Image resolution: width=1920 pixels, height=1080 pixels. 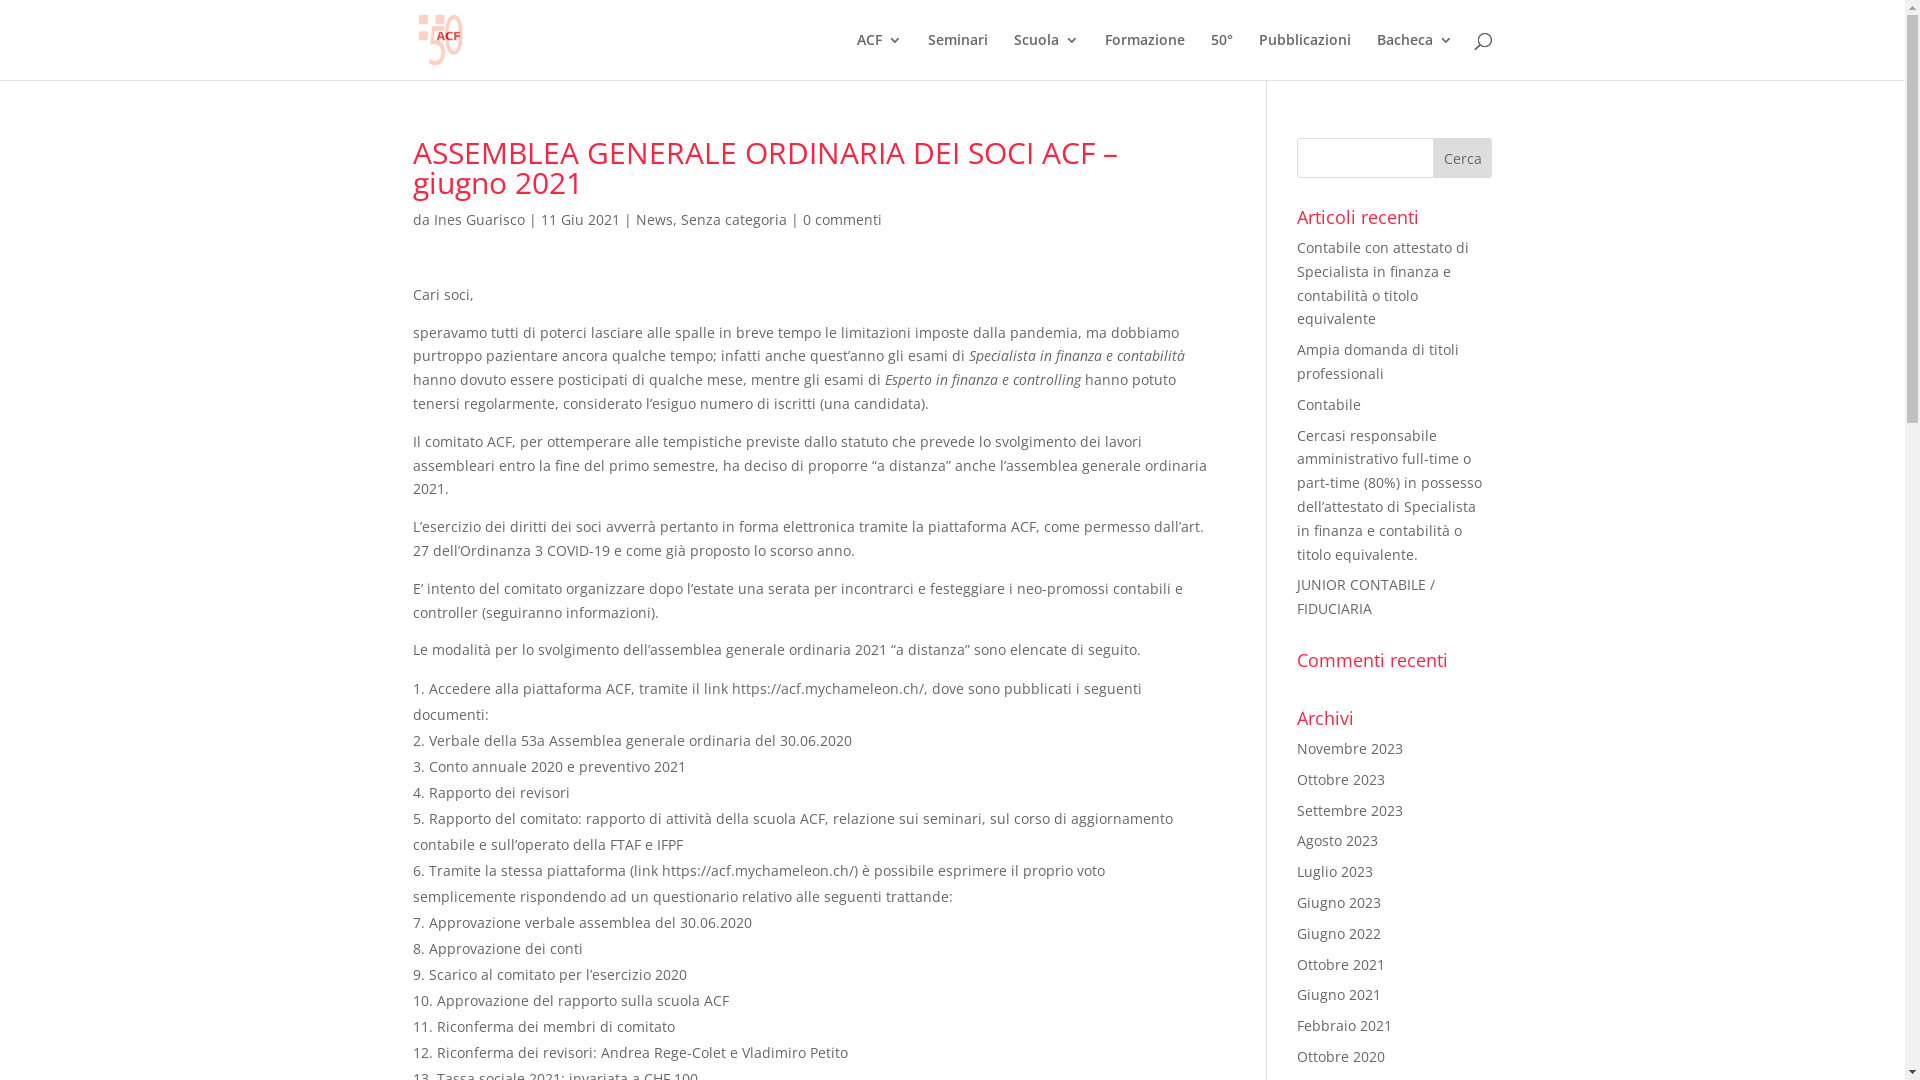 I want to click on JUNIOR CONTABILE / FIDUCIARIA, so click(x=1366, y=596).